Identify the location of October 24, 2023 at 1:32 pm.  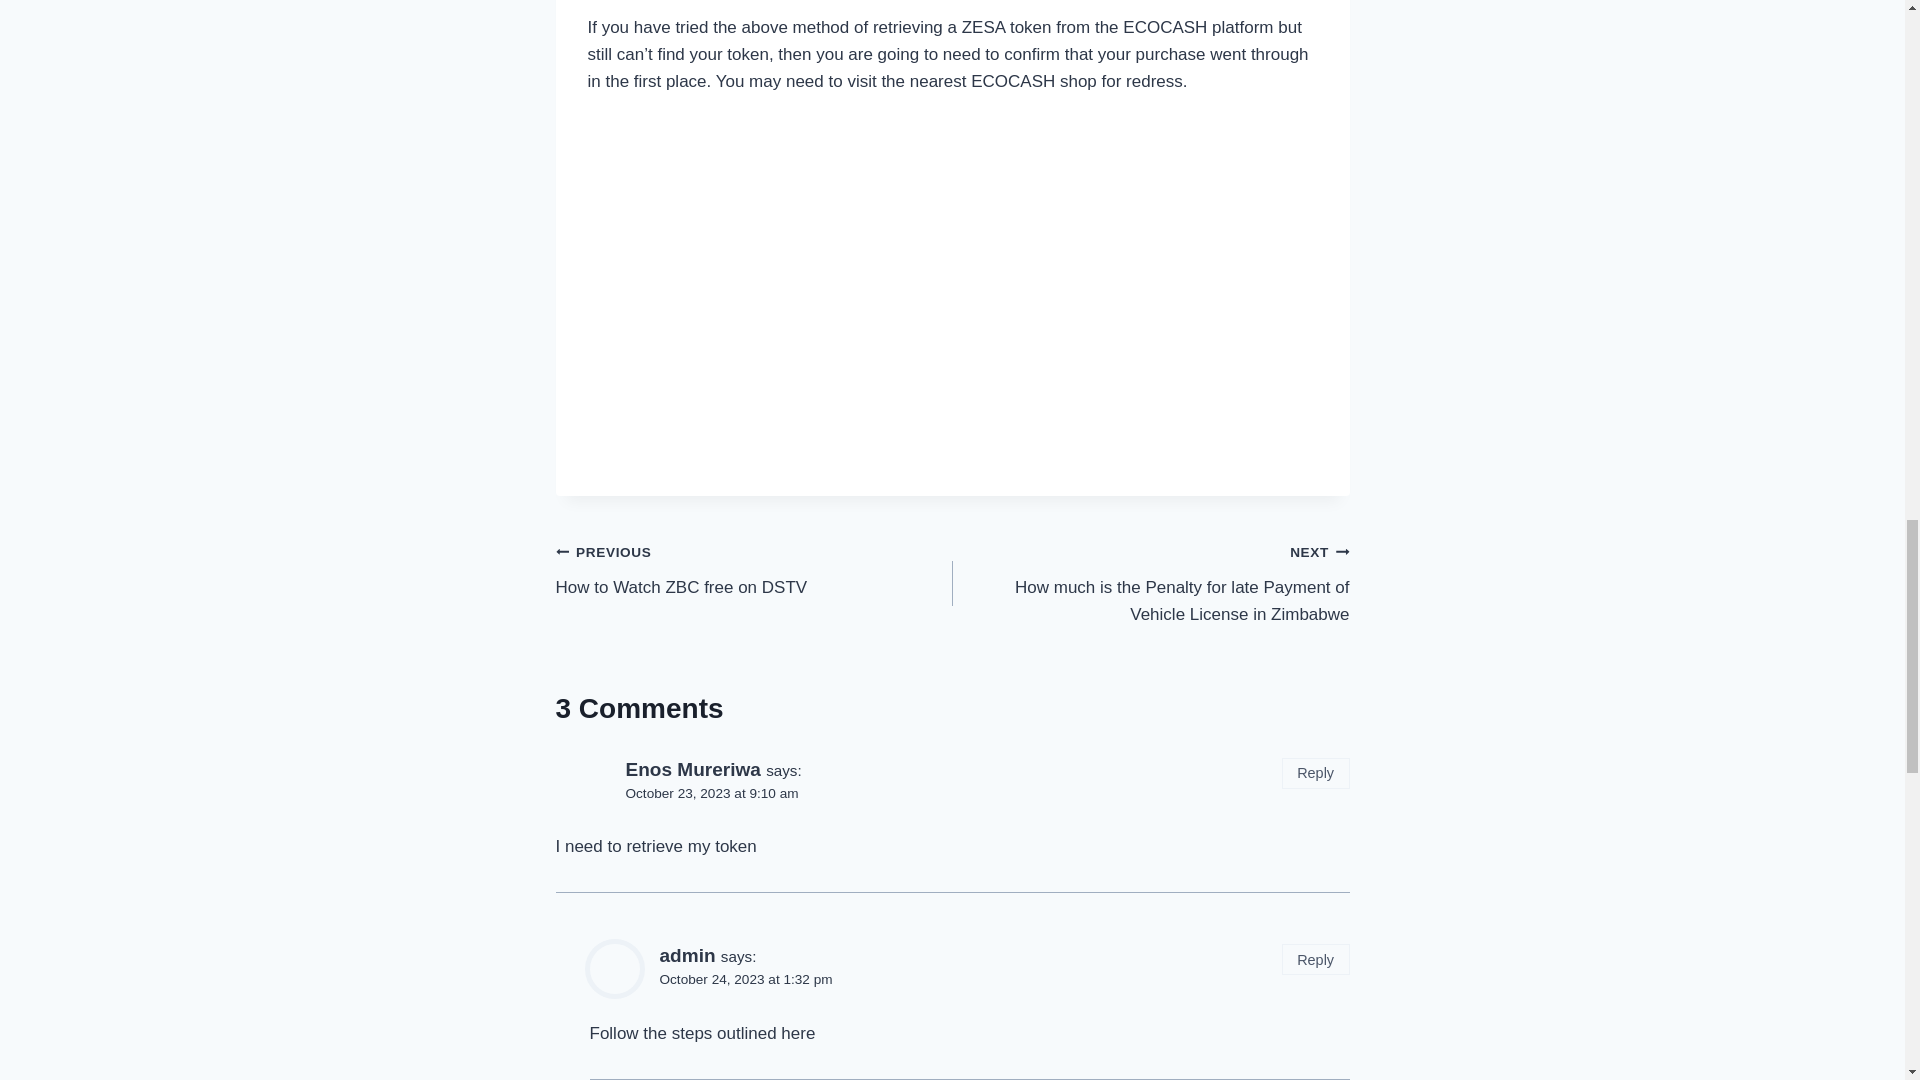
(688, 955).